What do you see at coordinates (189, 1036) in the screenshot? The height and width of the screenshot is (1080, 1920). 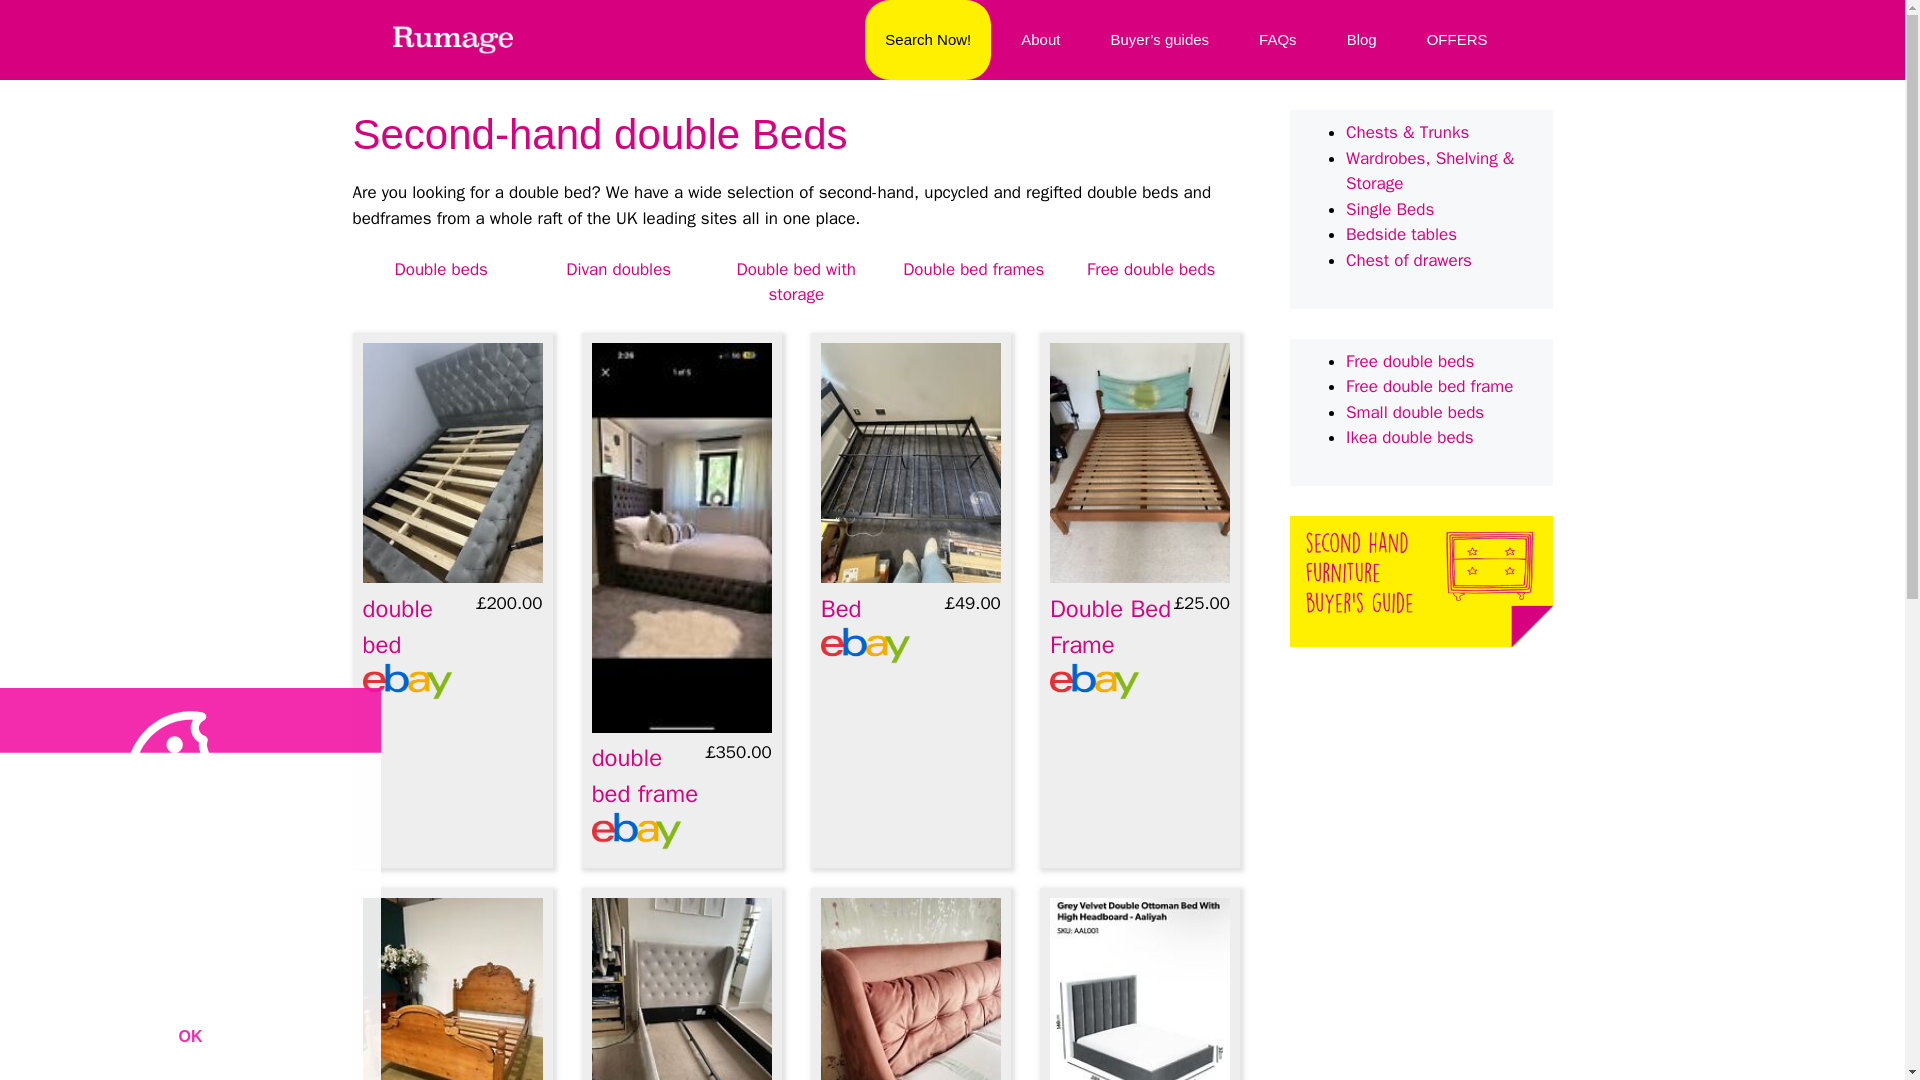 I see `OK` at bounding box center [189, 1036].